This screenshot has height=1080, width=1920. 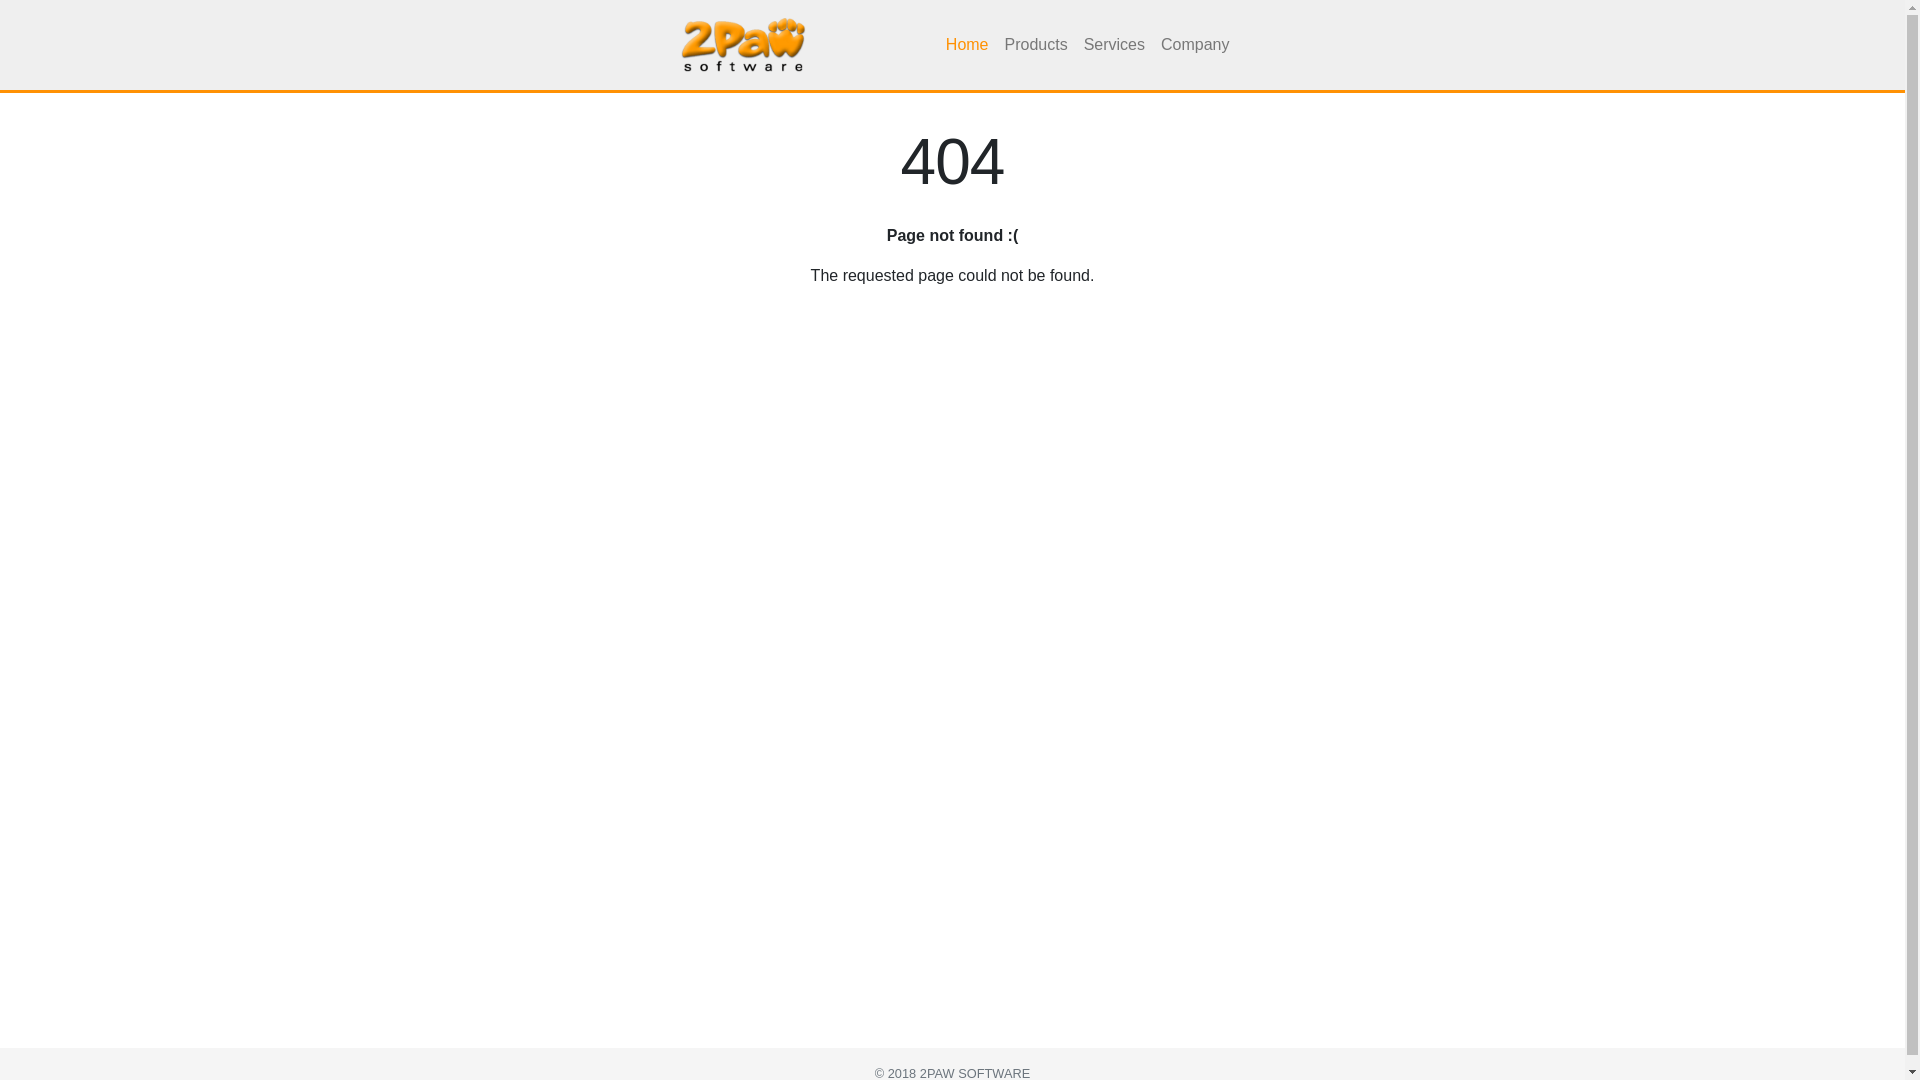 I want to click on Services, so click(x=1114, y=45).